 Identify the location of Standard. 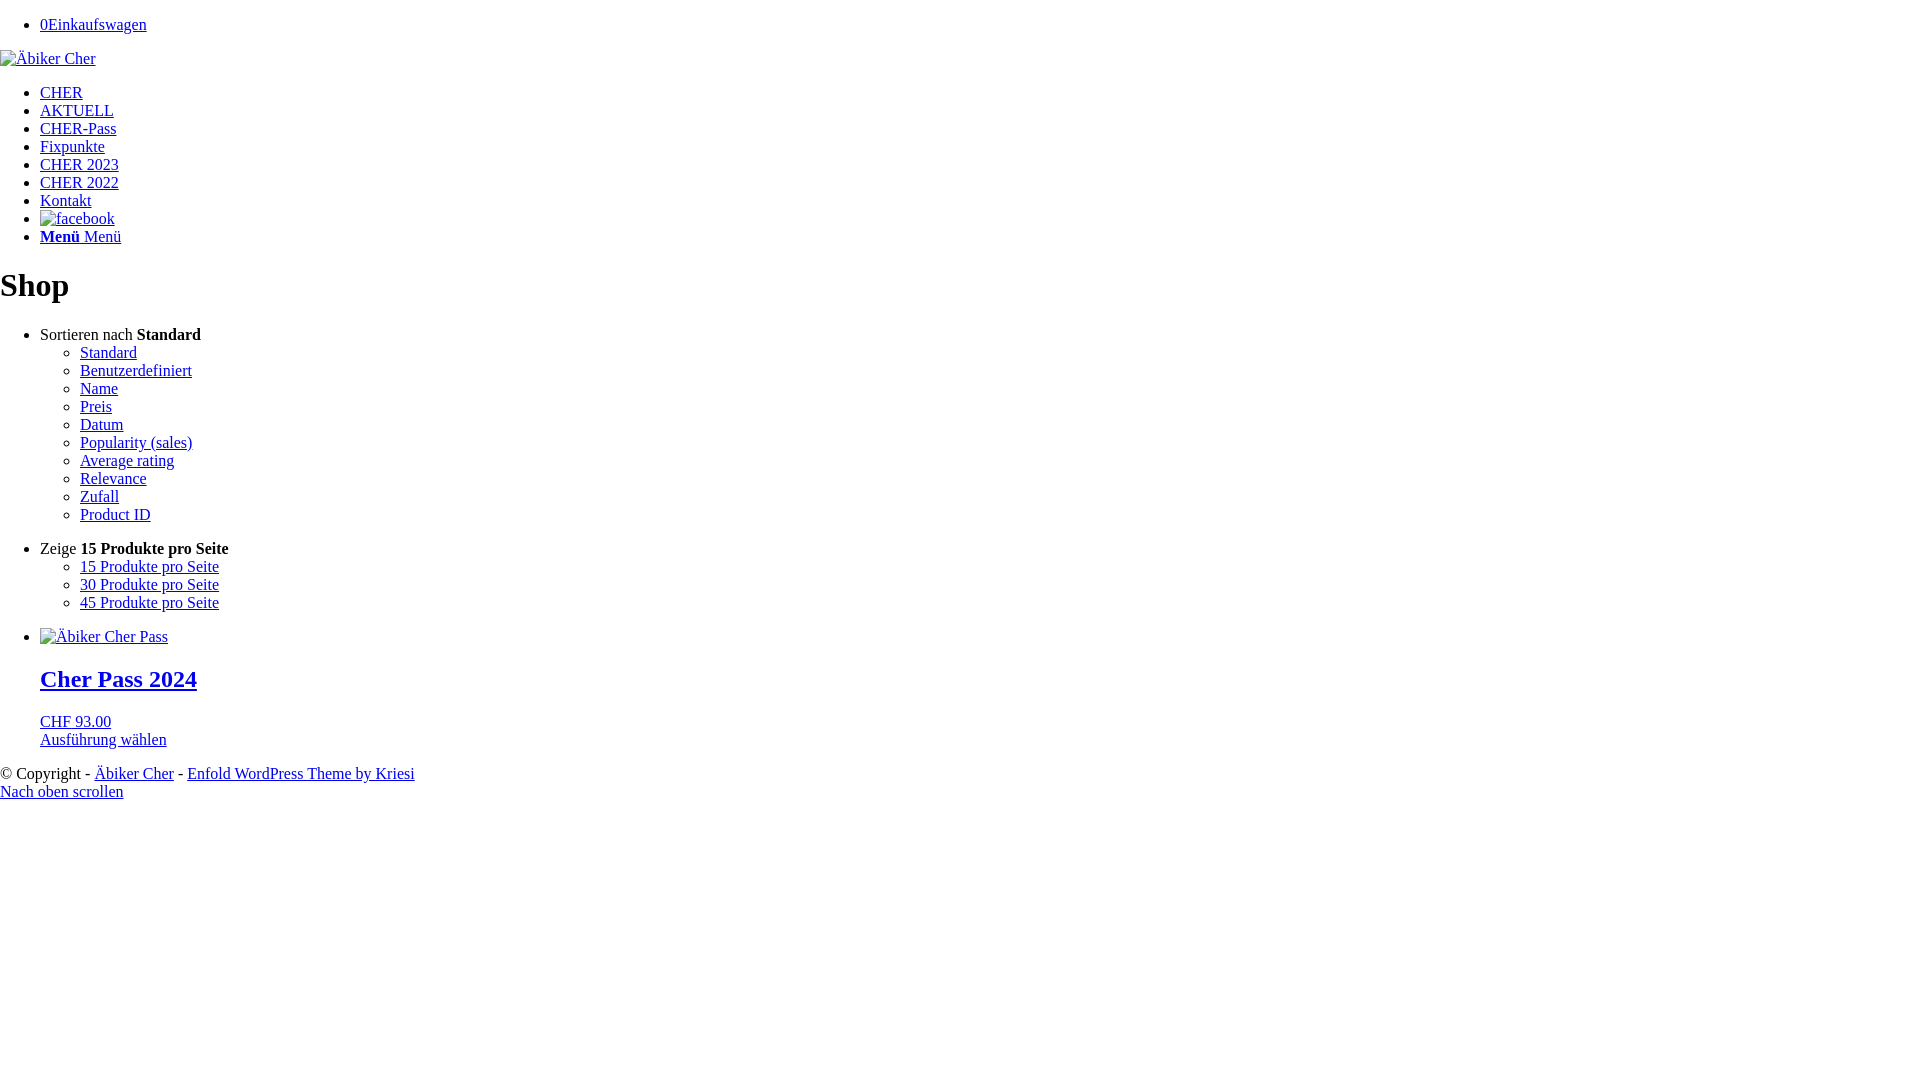
(108, 352).